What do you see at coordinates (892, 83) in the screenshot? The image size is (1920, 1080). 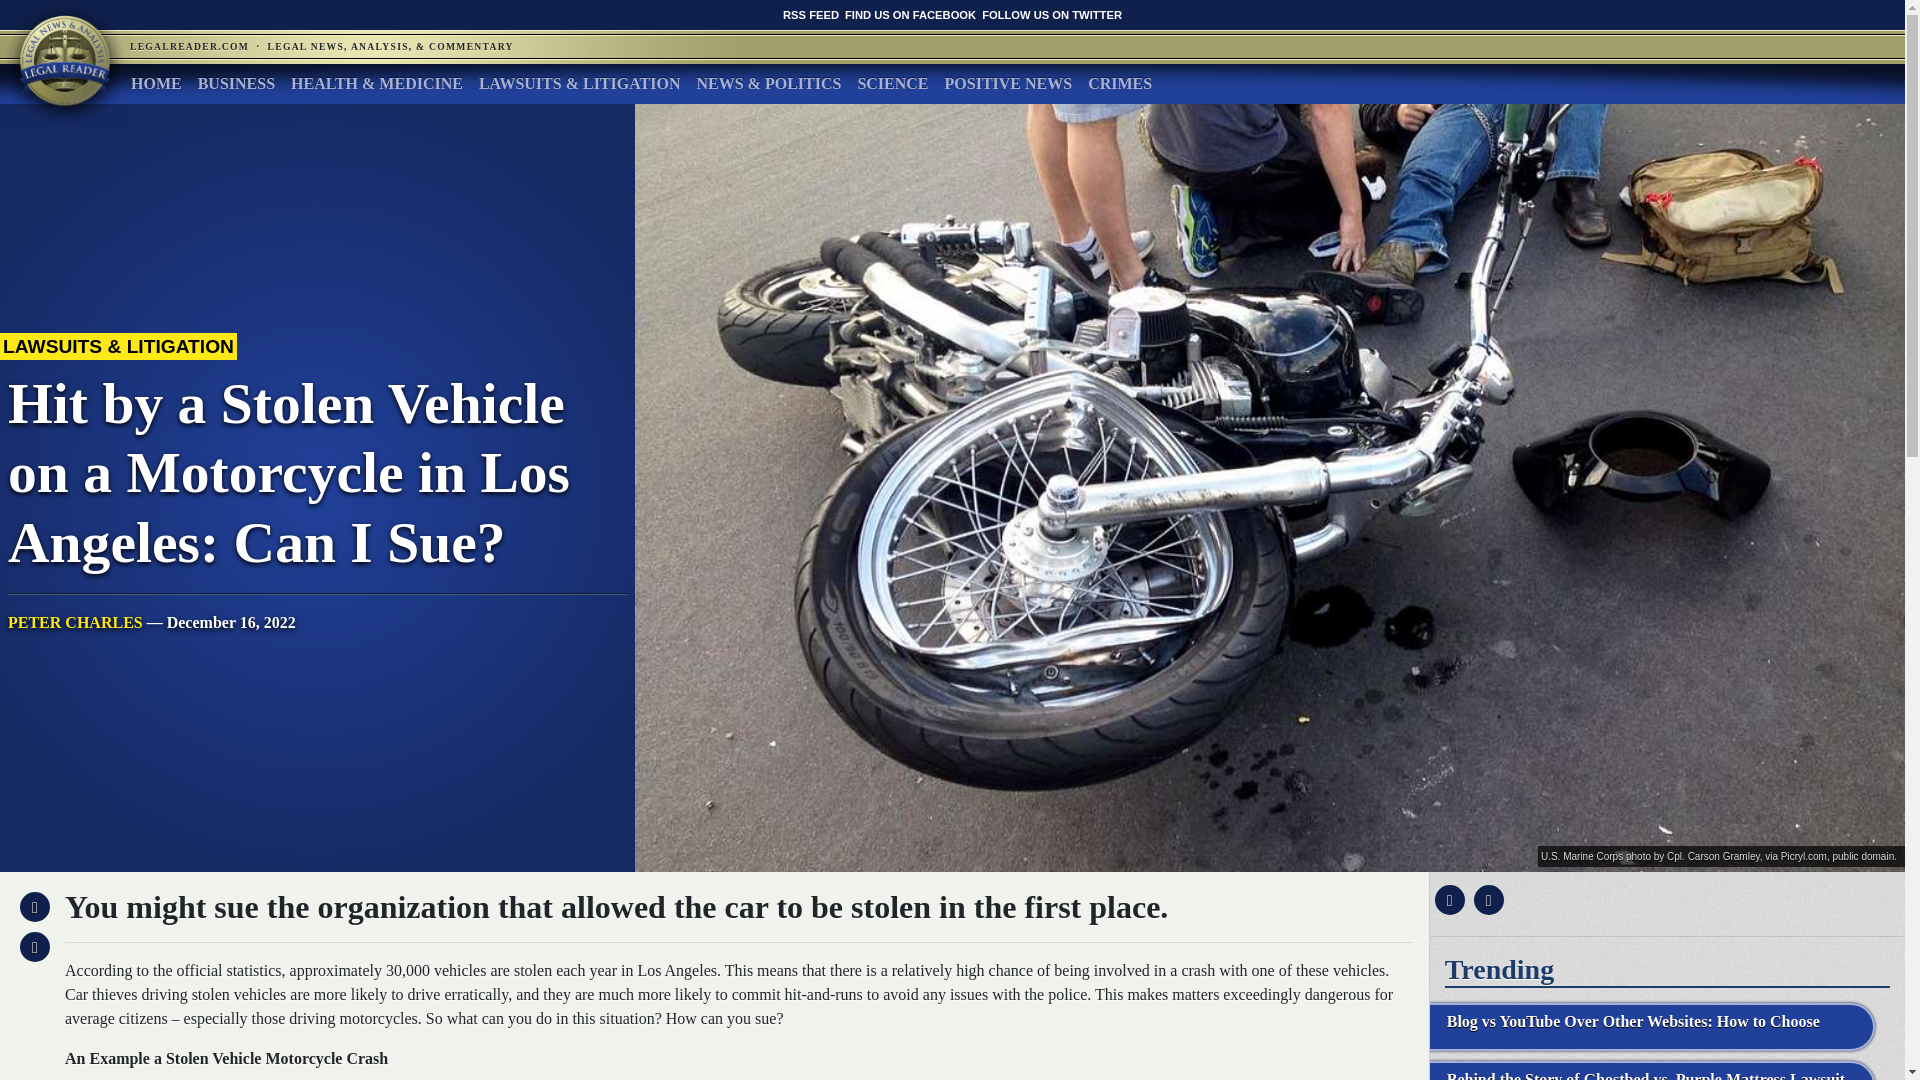 I see `SCIENCE` at bounding box center [892, 83].